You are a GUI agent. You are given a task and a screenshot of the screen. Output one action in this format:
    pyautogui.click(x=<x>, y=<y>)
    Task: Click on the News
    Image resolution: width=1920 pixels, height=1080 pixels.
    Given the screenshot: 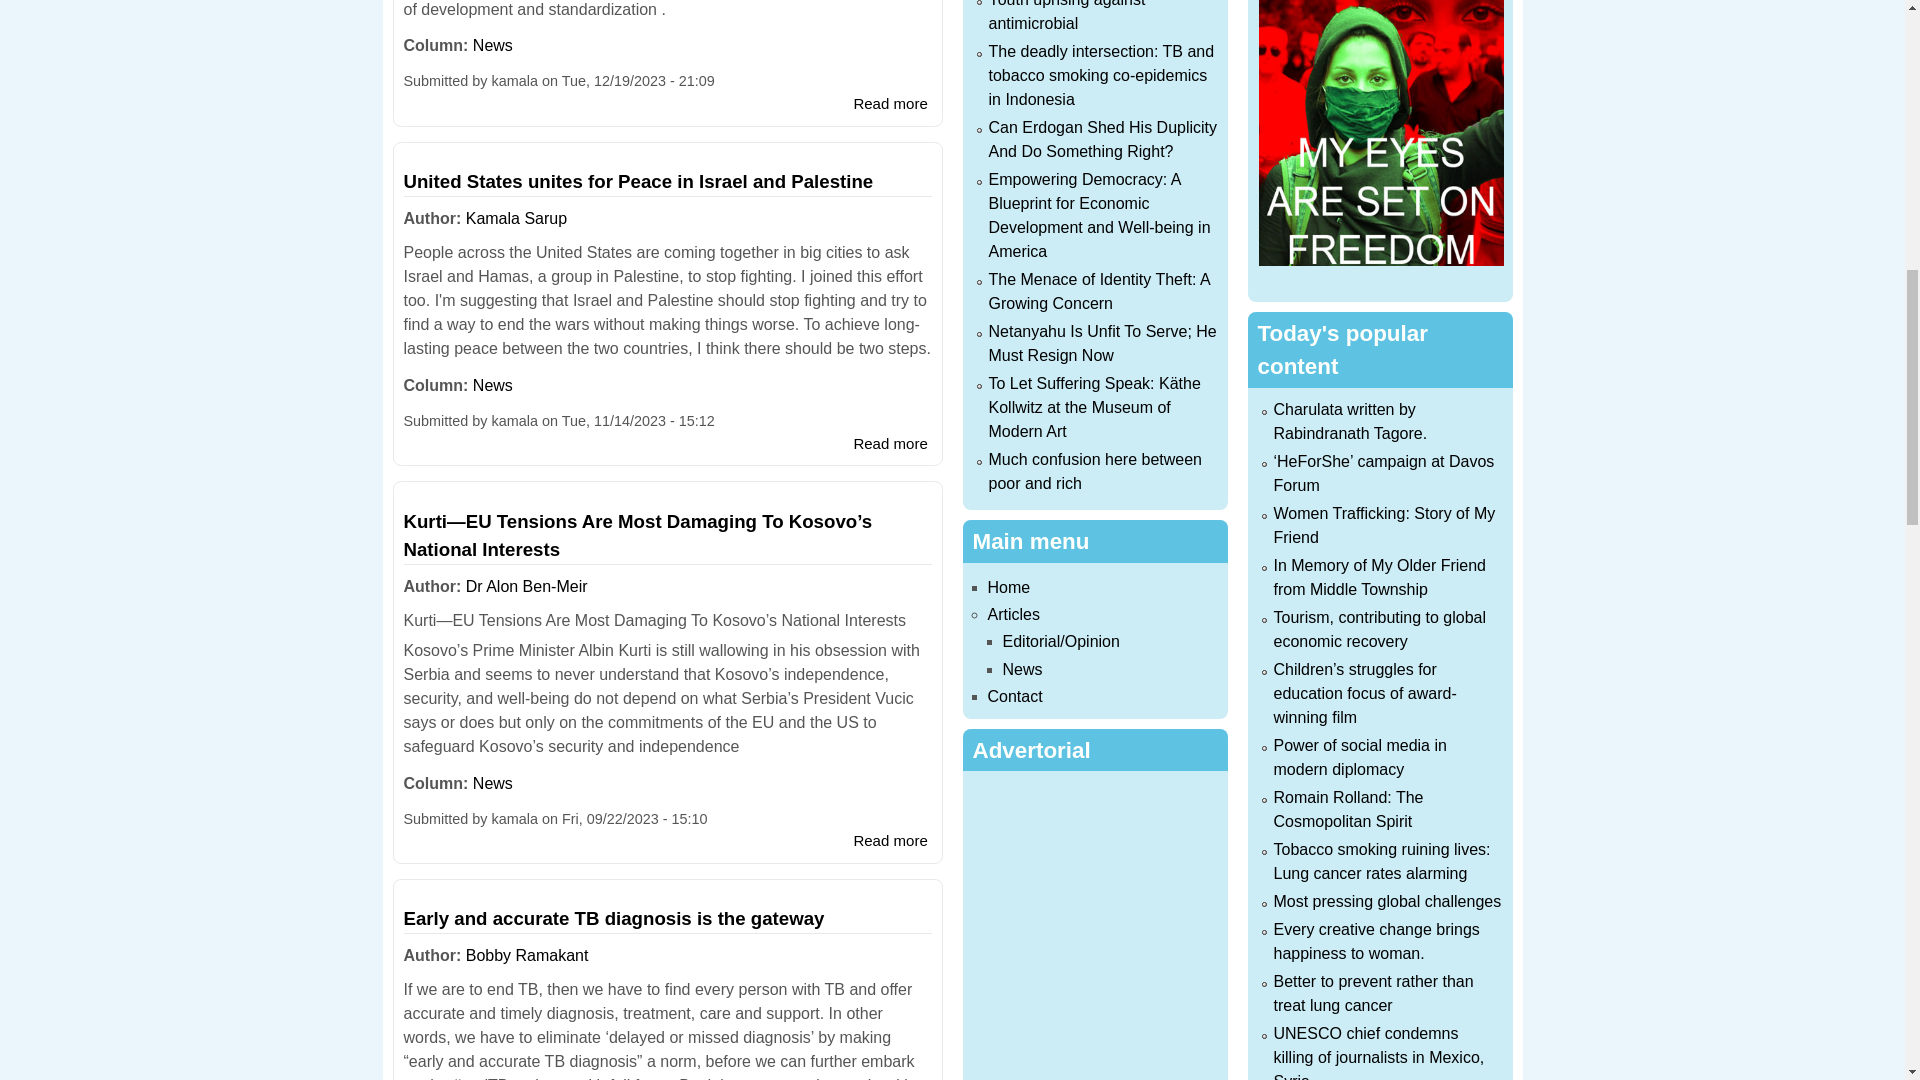 What is the action you would take?
    pyautogui.click(x=492, y=385)
    